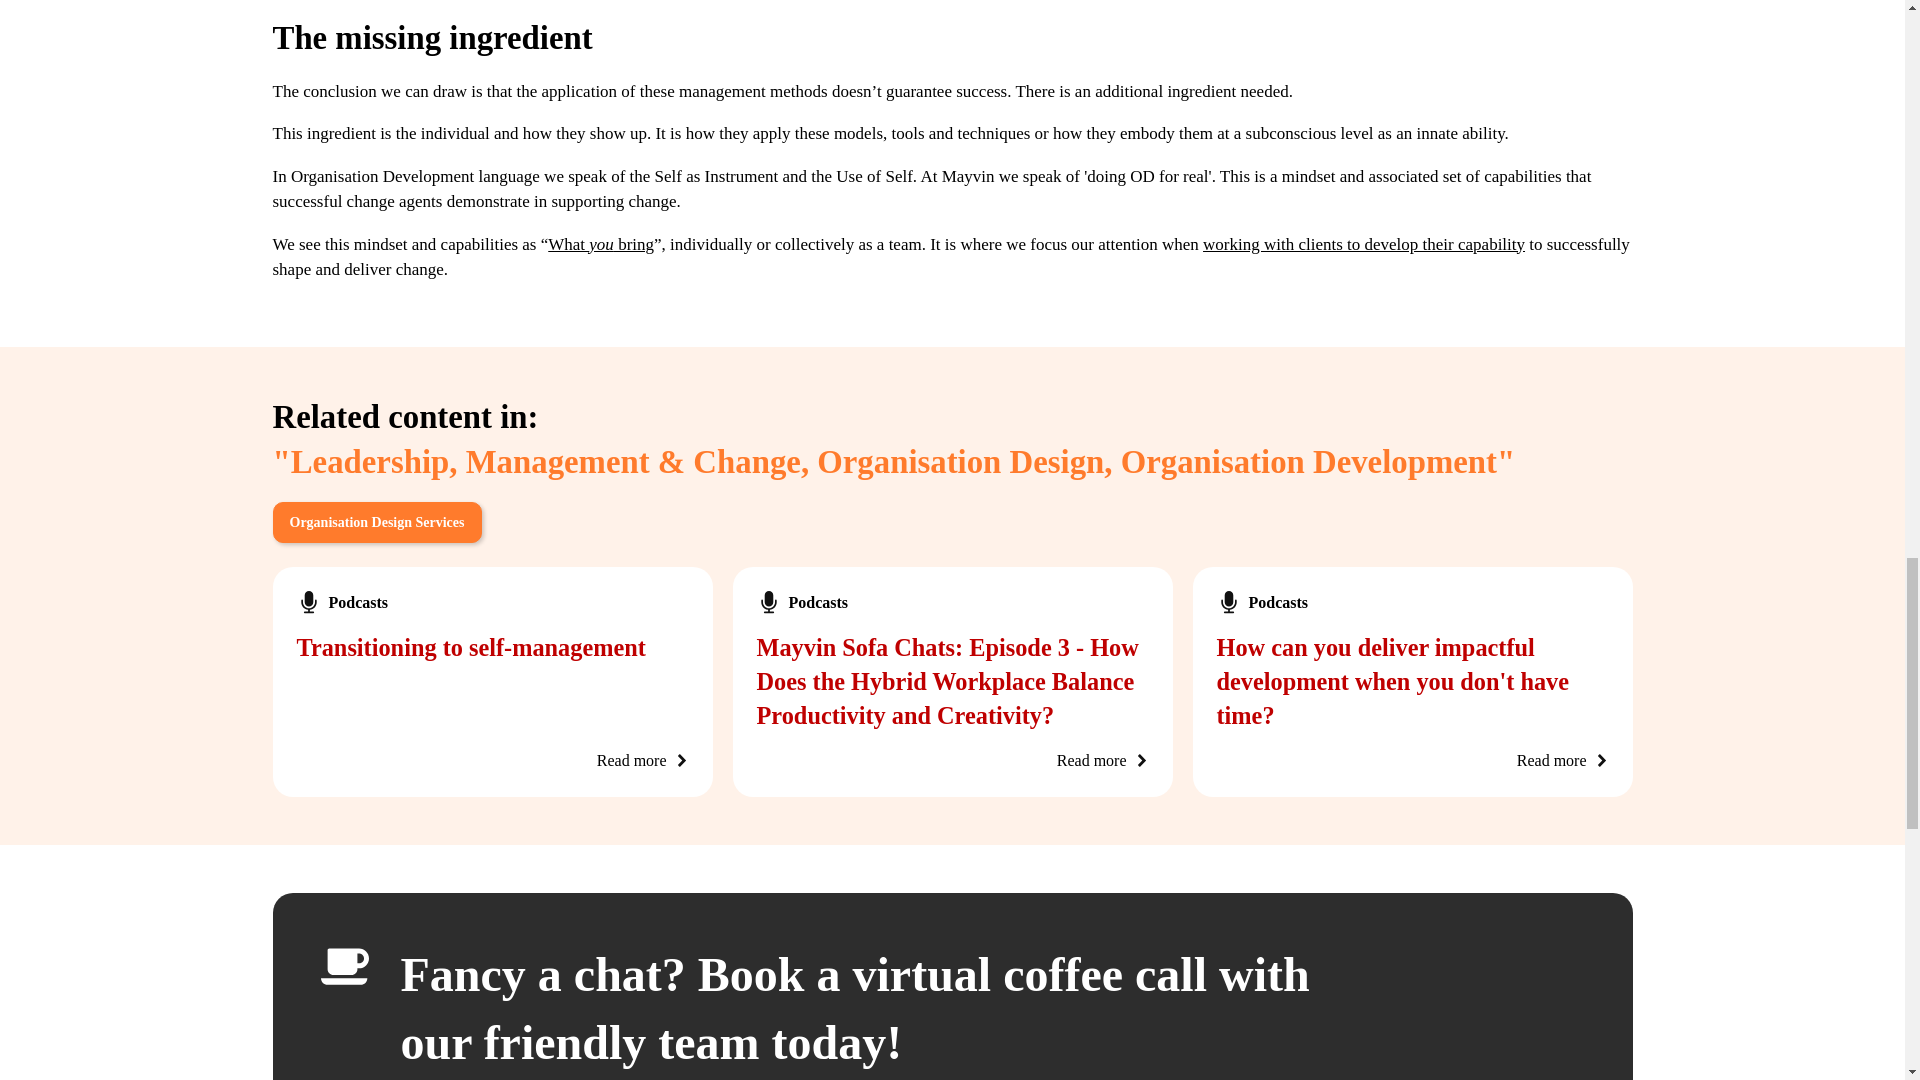  I want to click on Transitioning to self-management, so click(470, 646).